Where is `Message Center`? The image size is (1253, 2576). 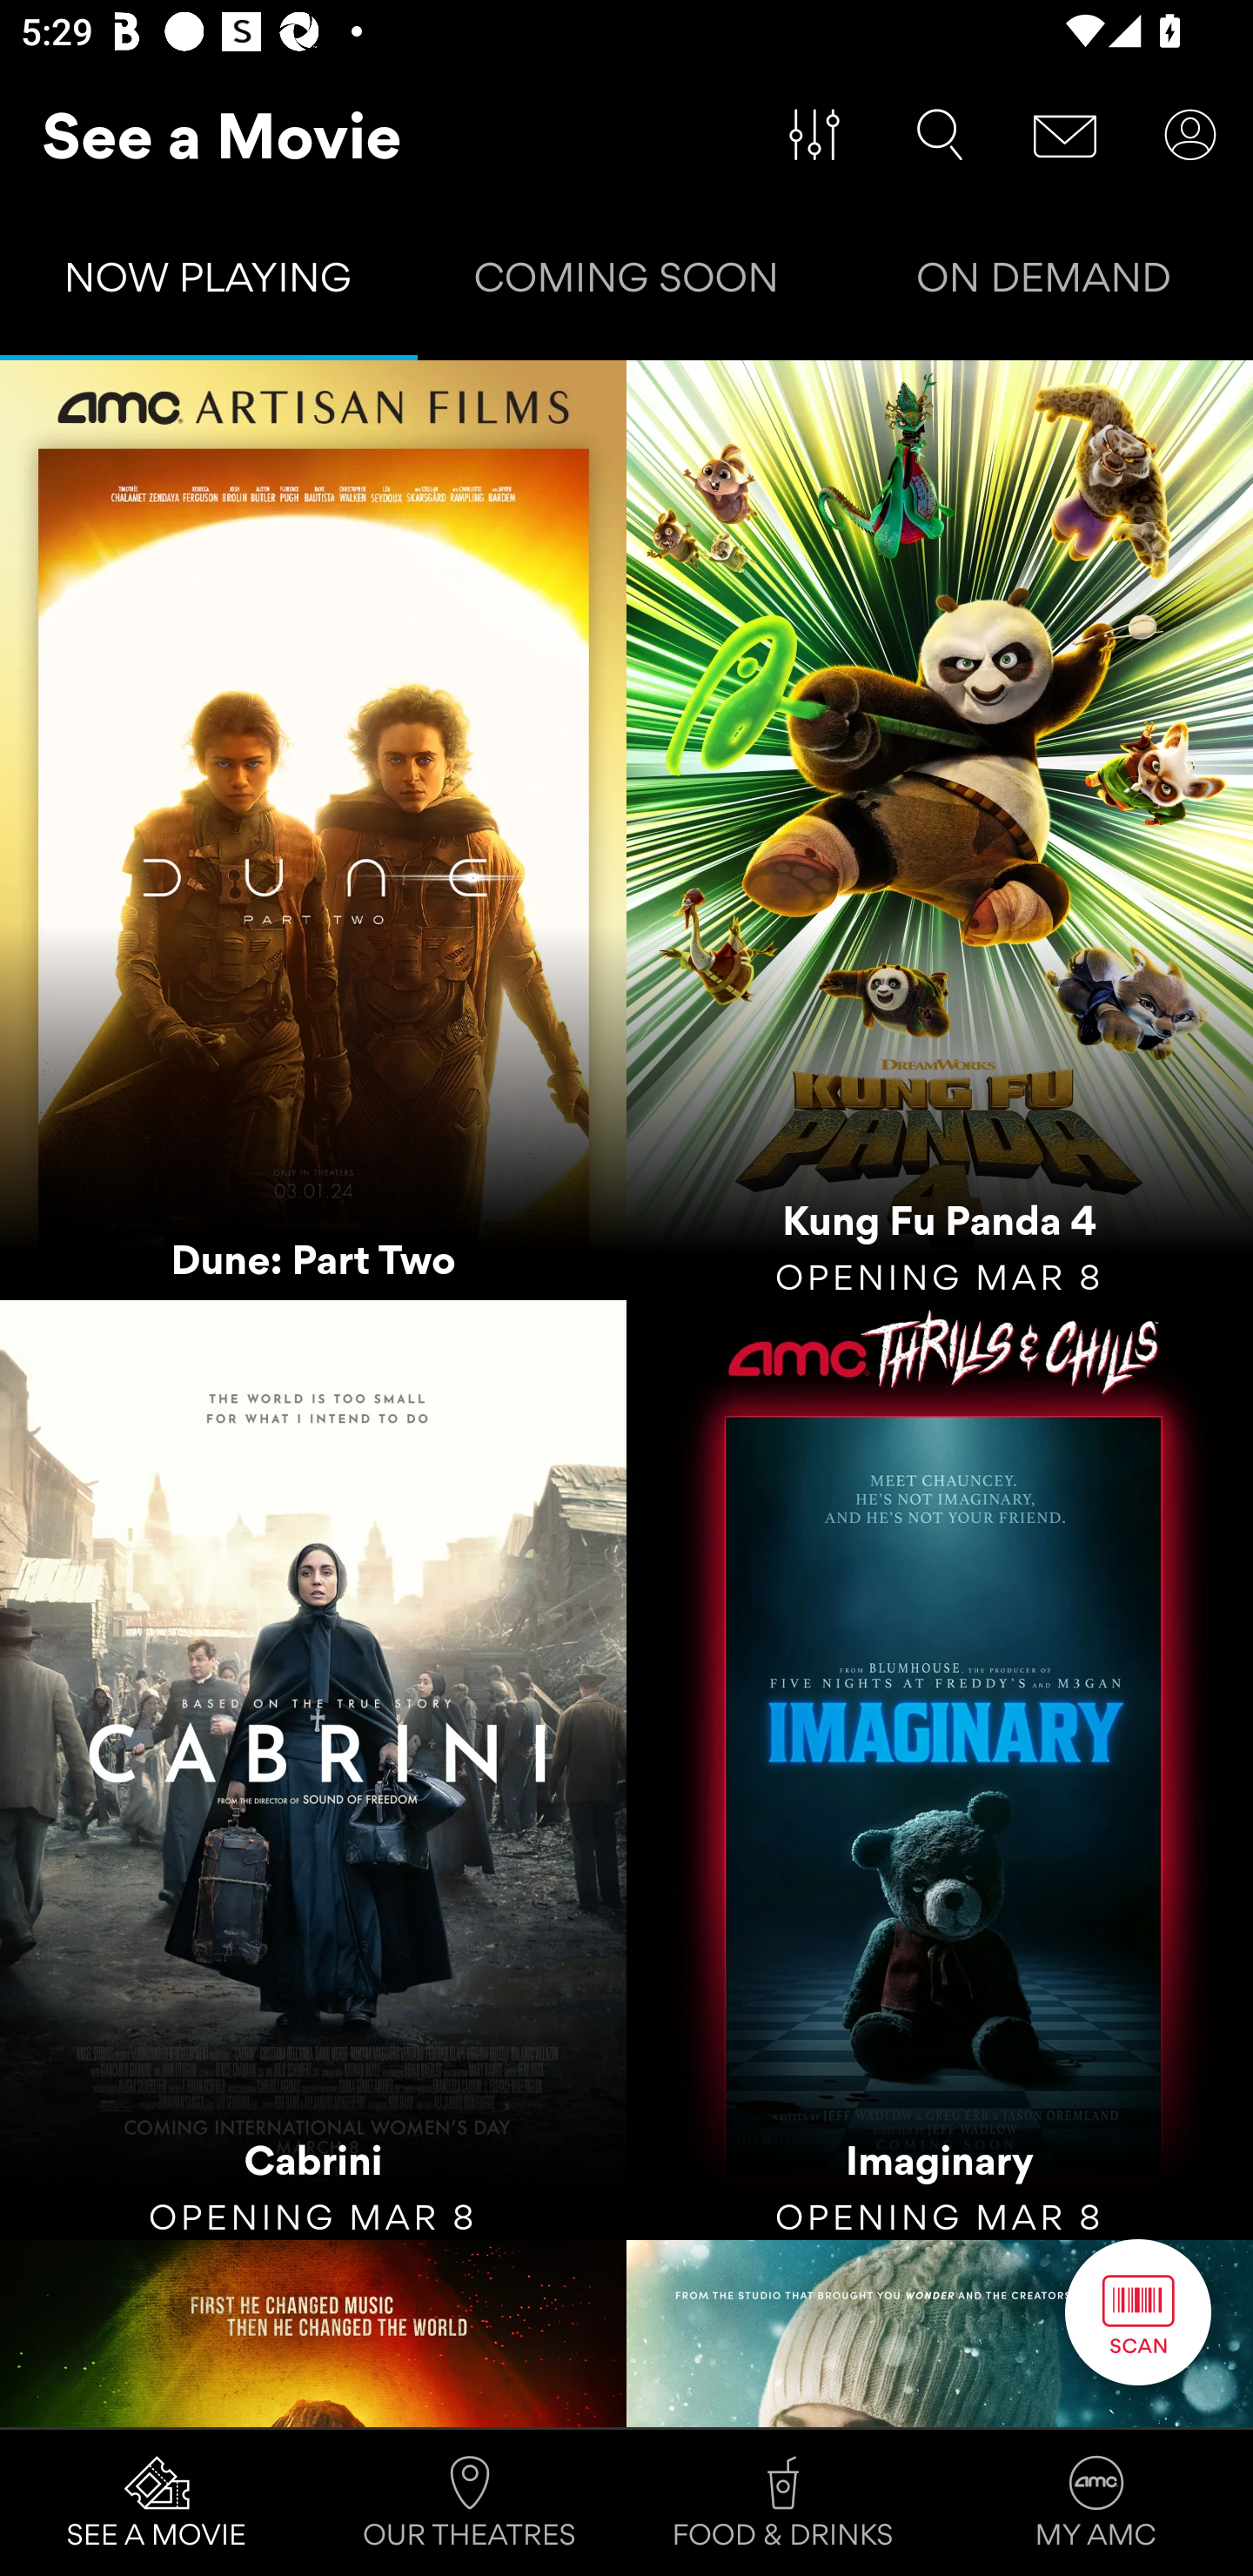 Message Center is located at coordinates (1065, 135).